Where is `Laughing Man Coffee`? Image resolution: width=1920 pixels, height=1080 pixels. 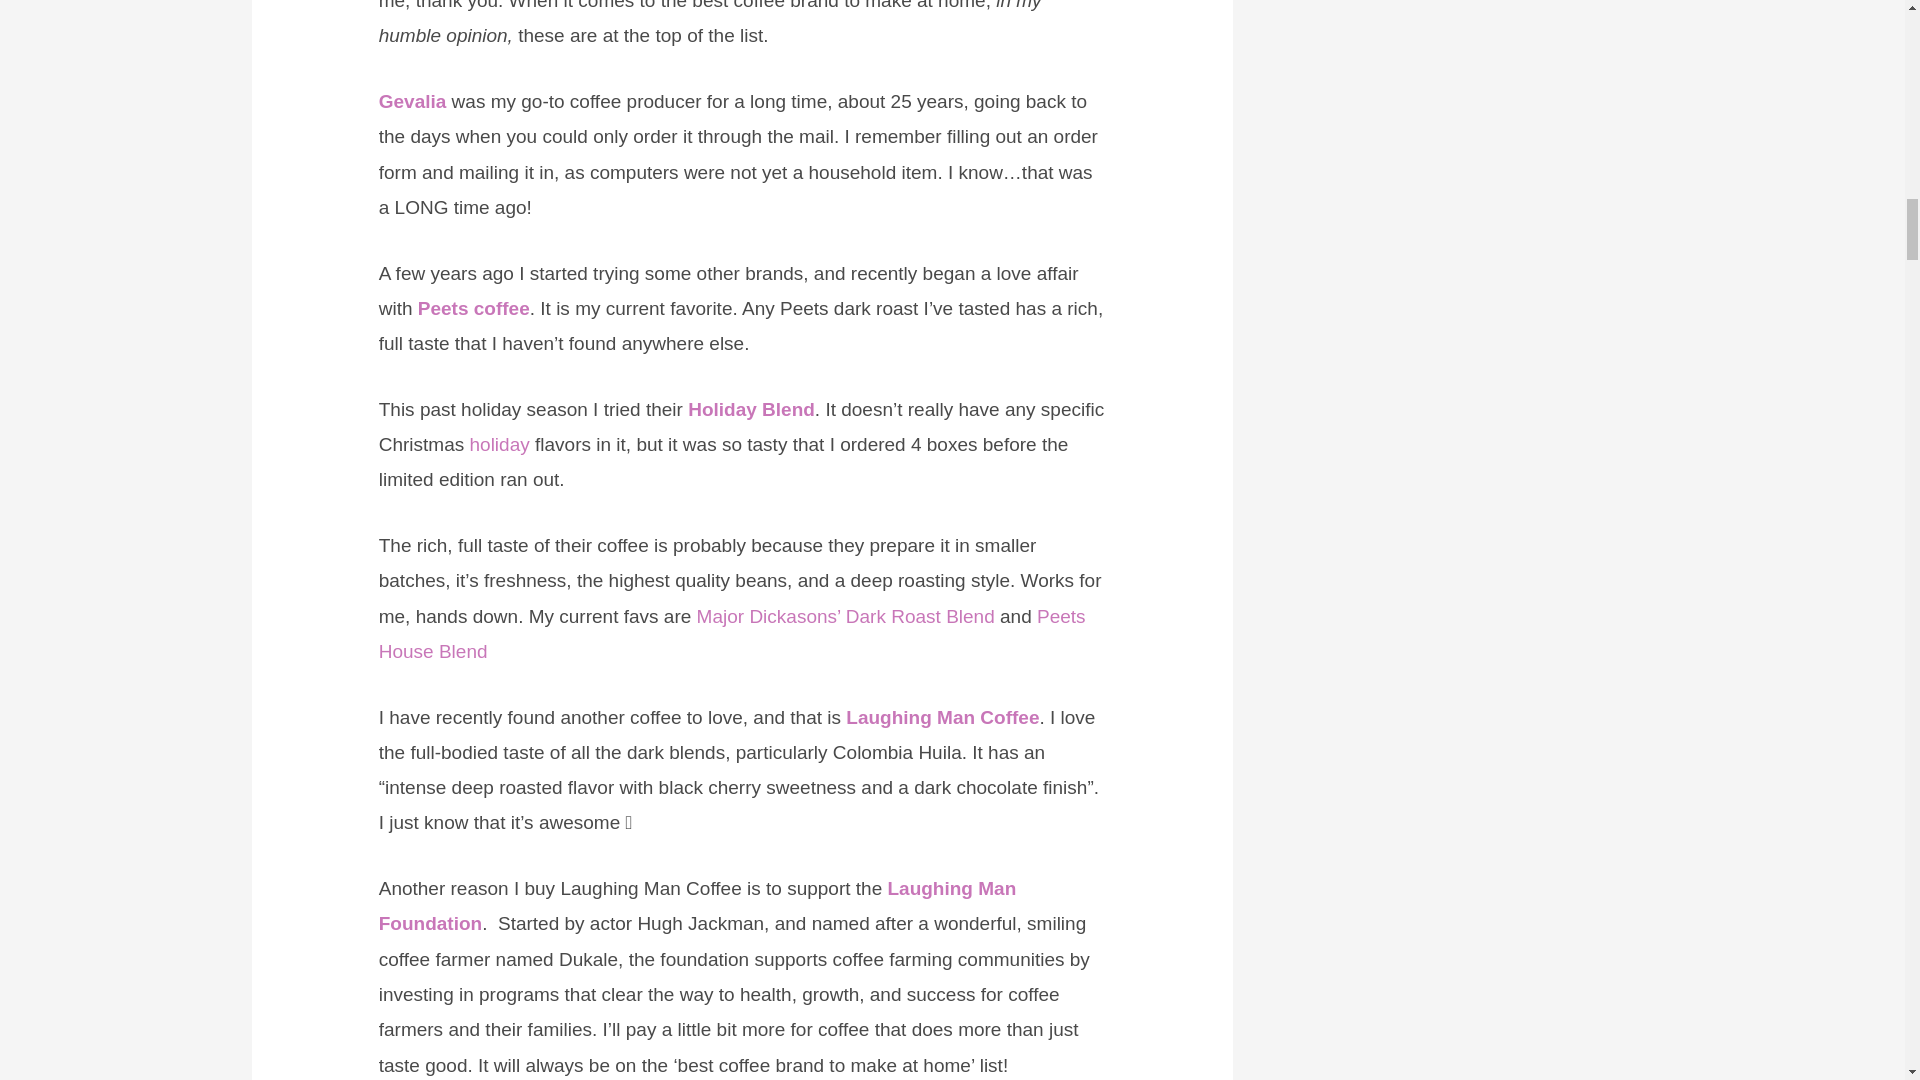 Laughing Man Coffee is located at coordinates (942, 717).